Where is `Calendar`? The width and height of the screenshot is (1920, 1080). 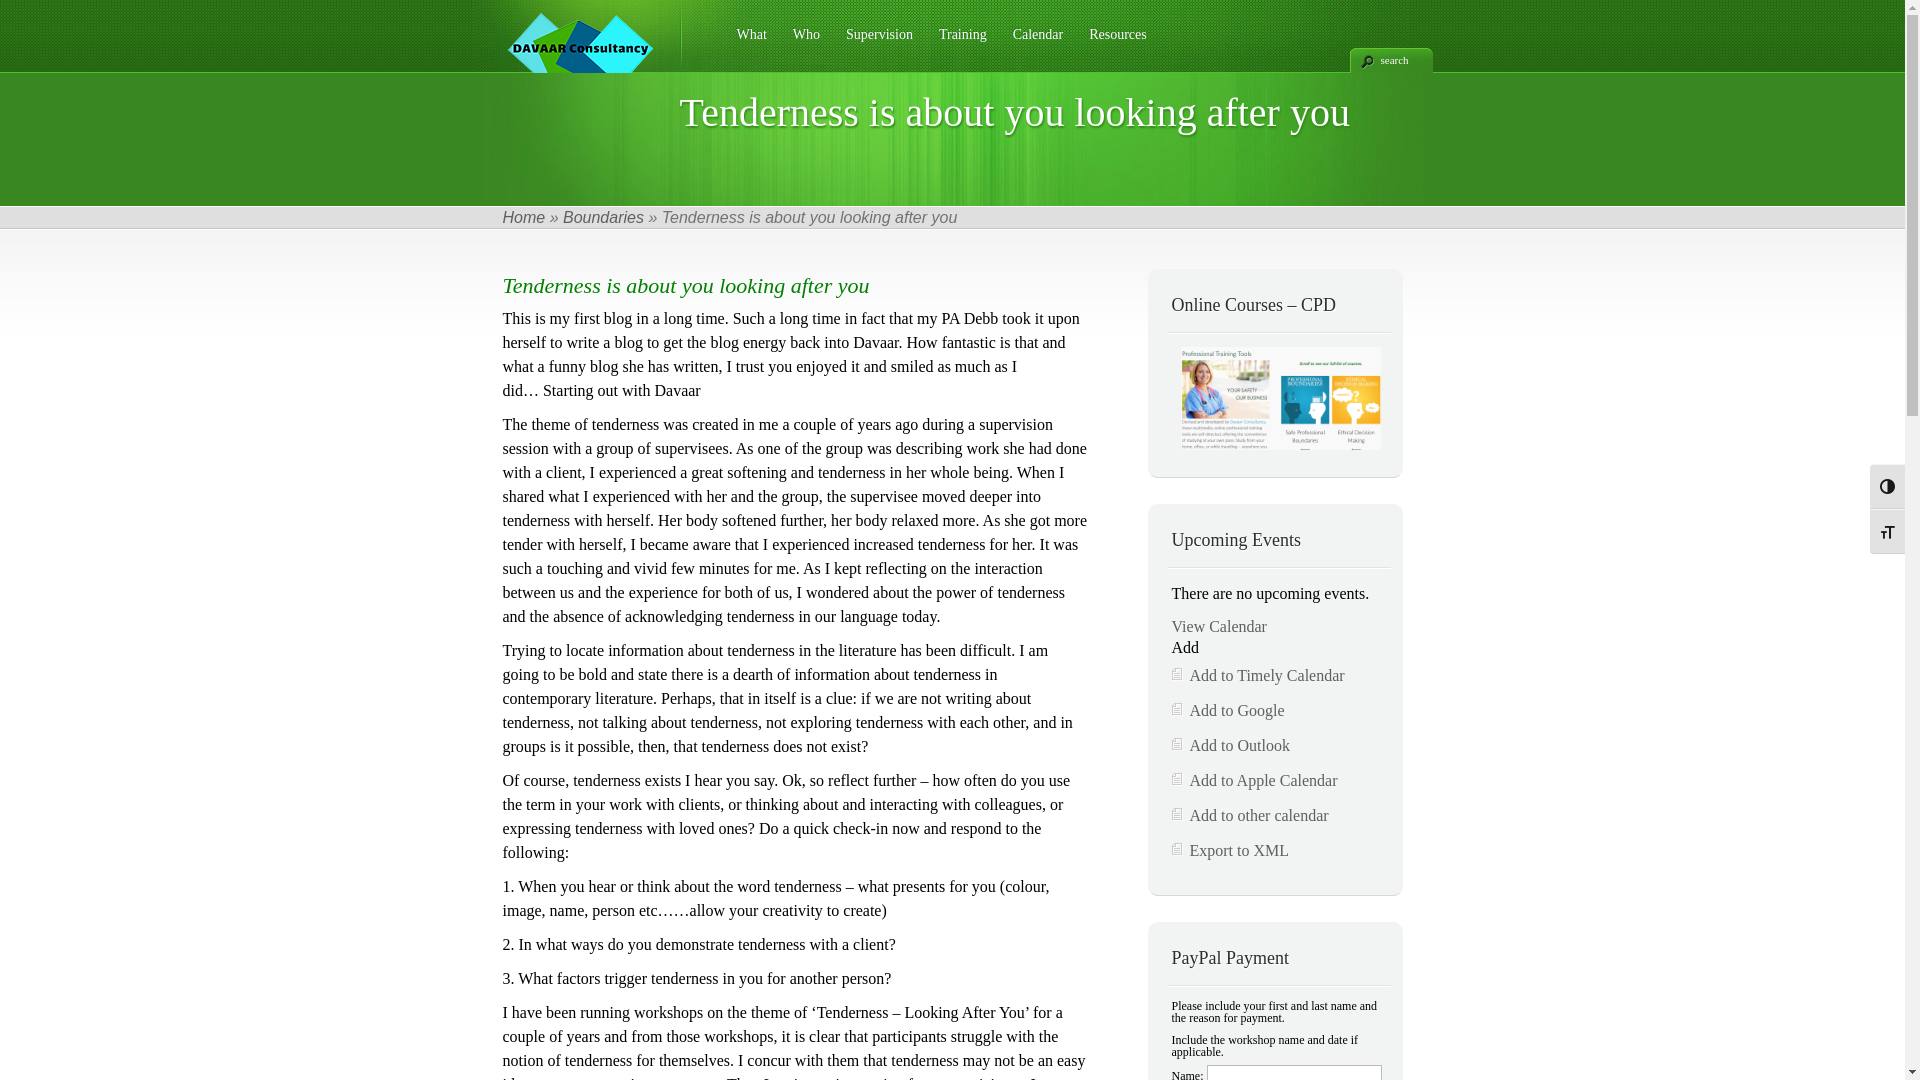 Calendar is located at coordinates (1031, 45).